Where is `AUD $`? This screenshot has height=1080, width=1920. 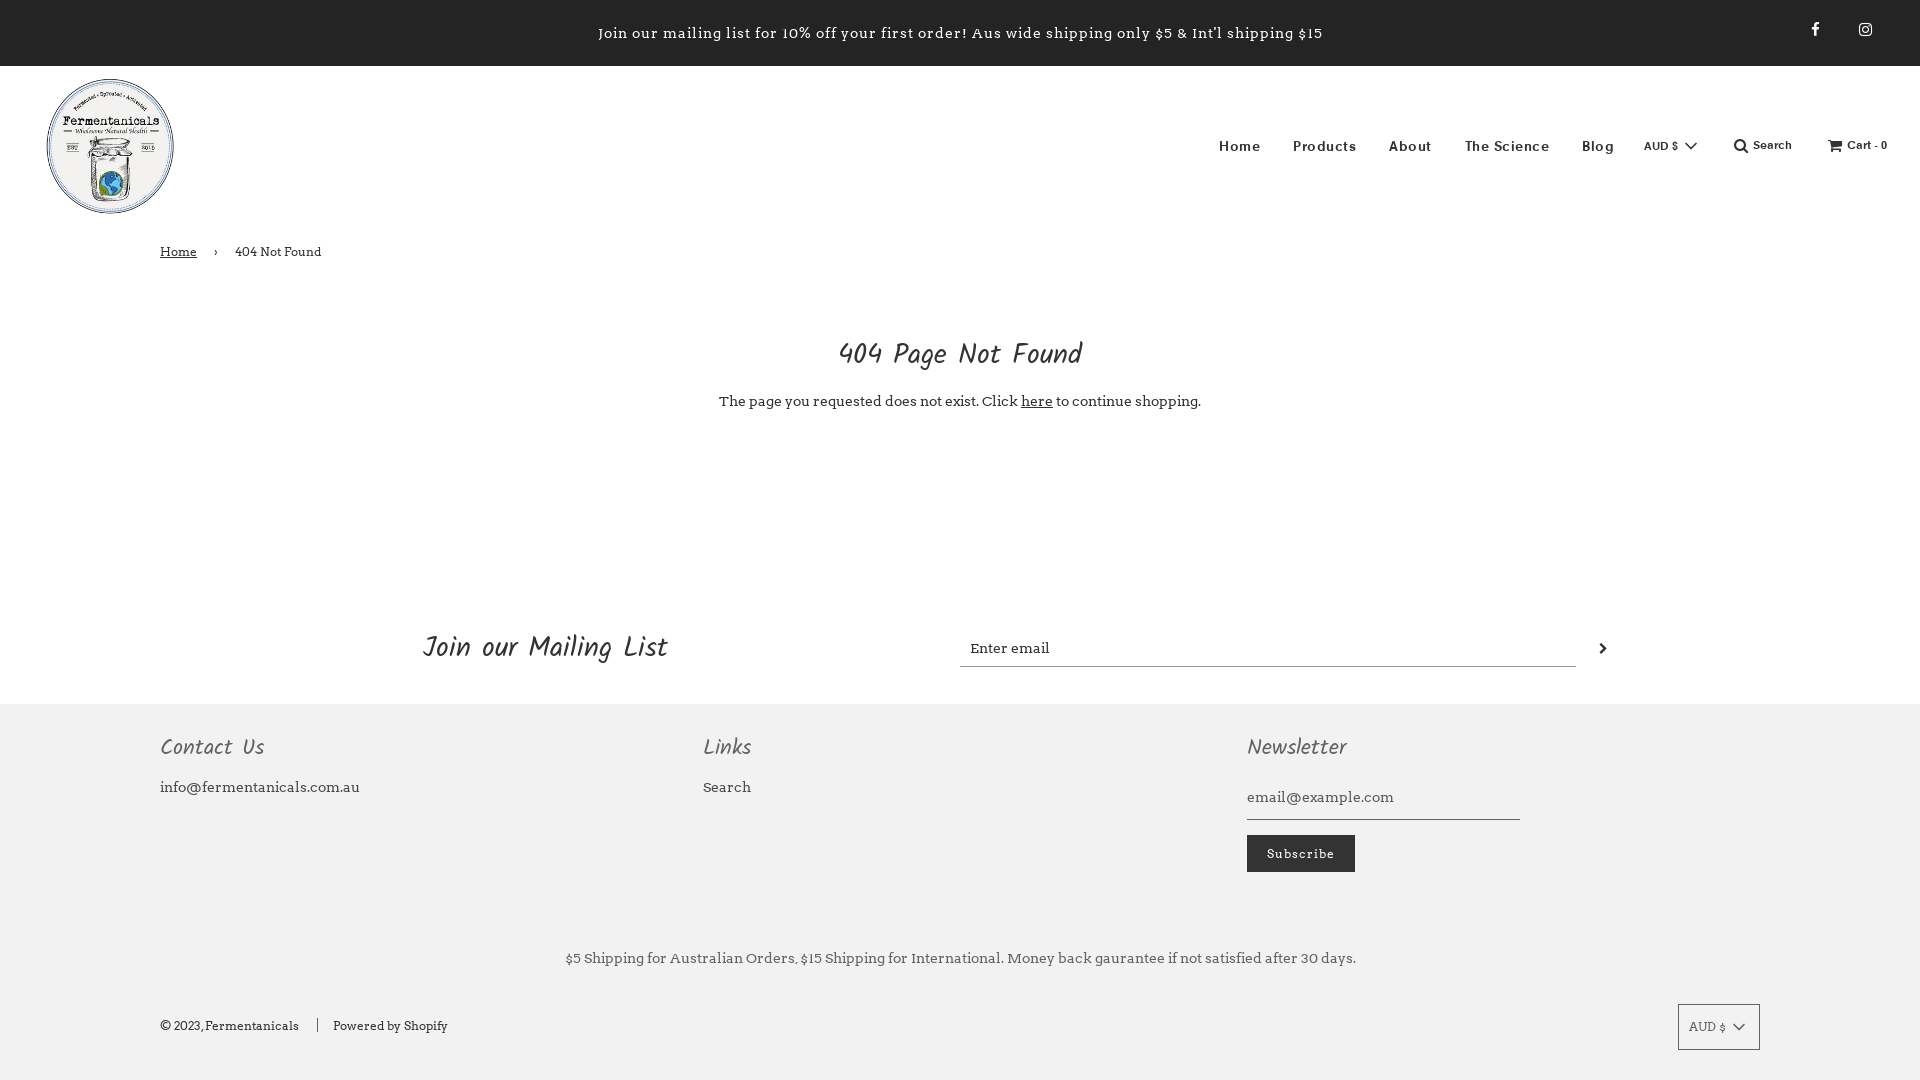
AUD $ is located at coordinates (1719, 1027).